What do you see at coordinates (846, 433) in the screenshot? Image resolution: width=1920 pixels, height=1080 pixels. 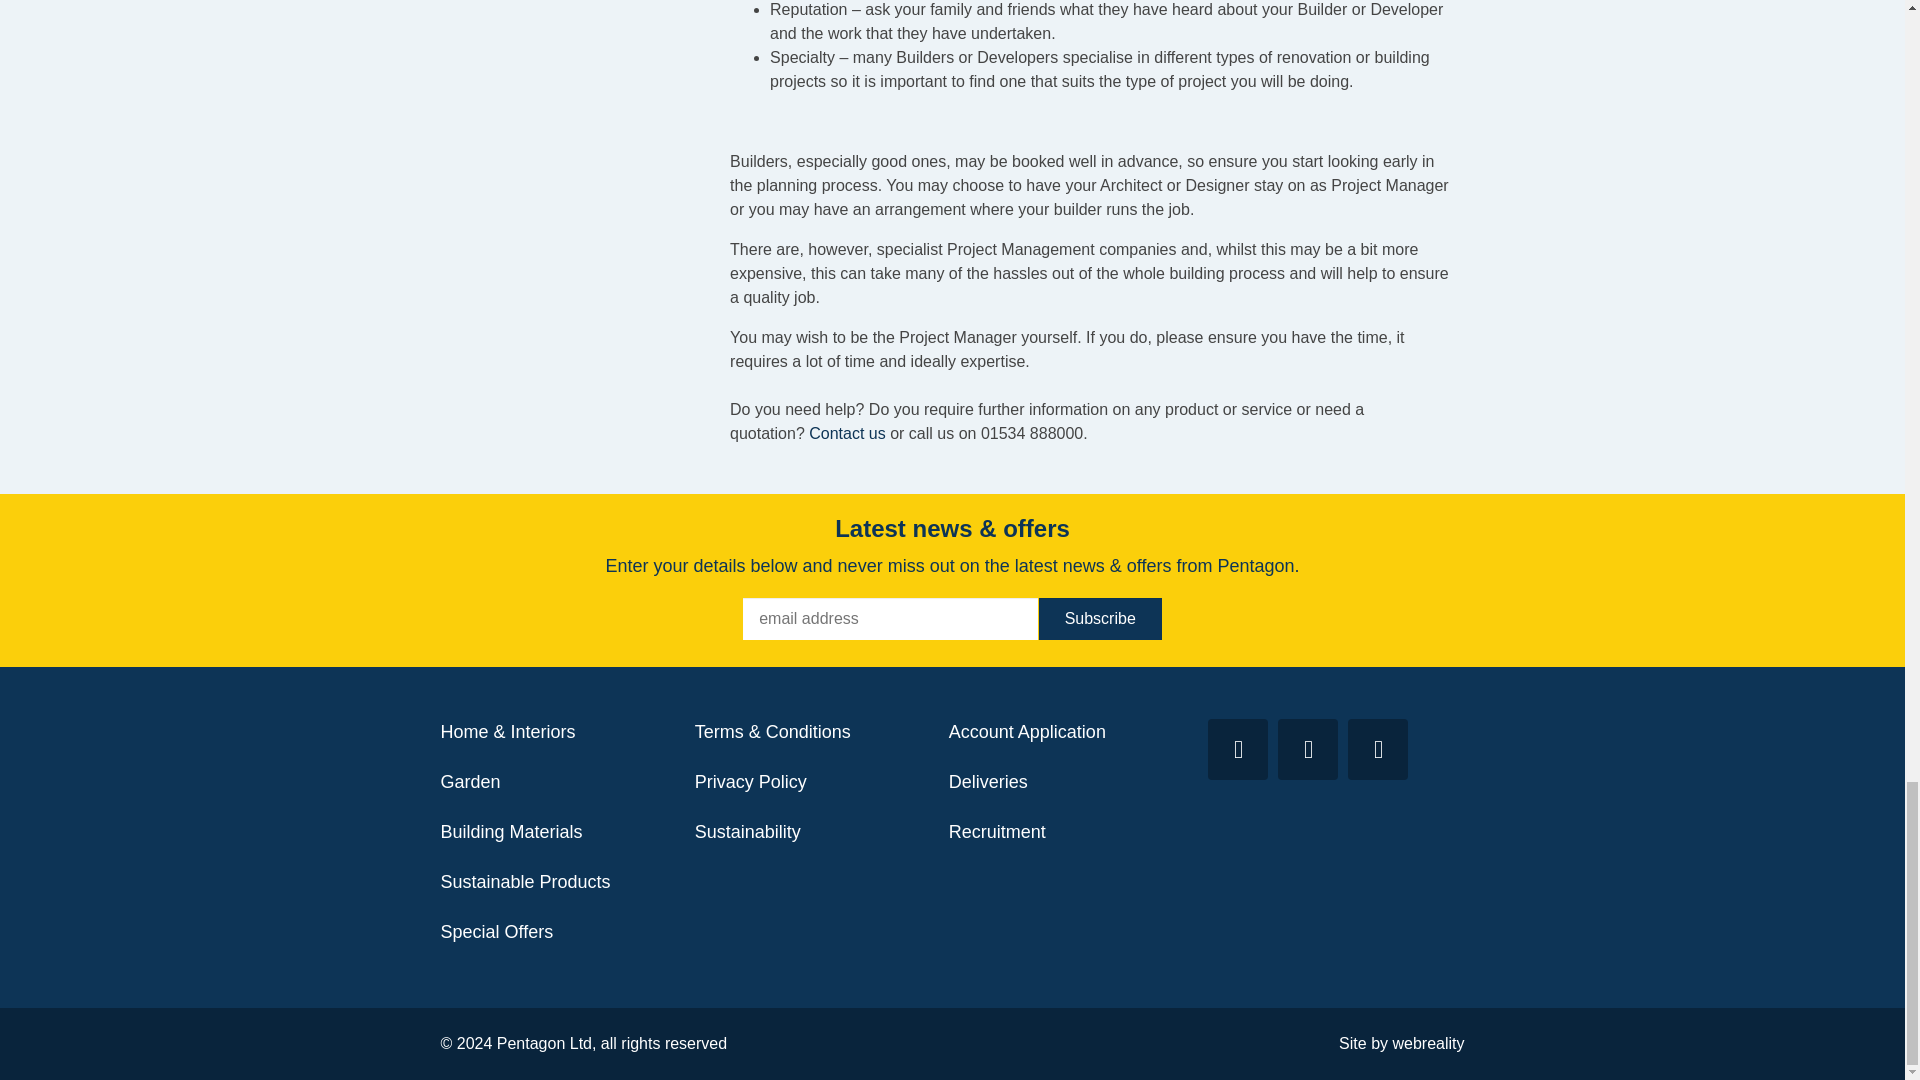 I see `Contact Us` at bounding box center [846, 433].